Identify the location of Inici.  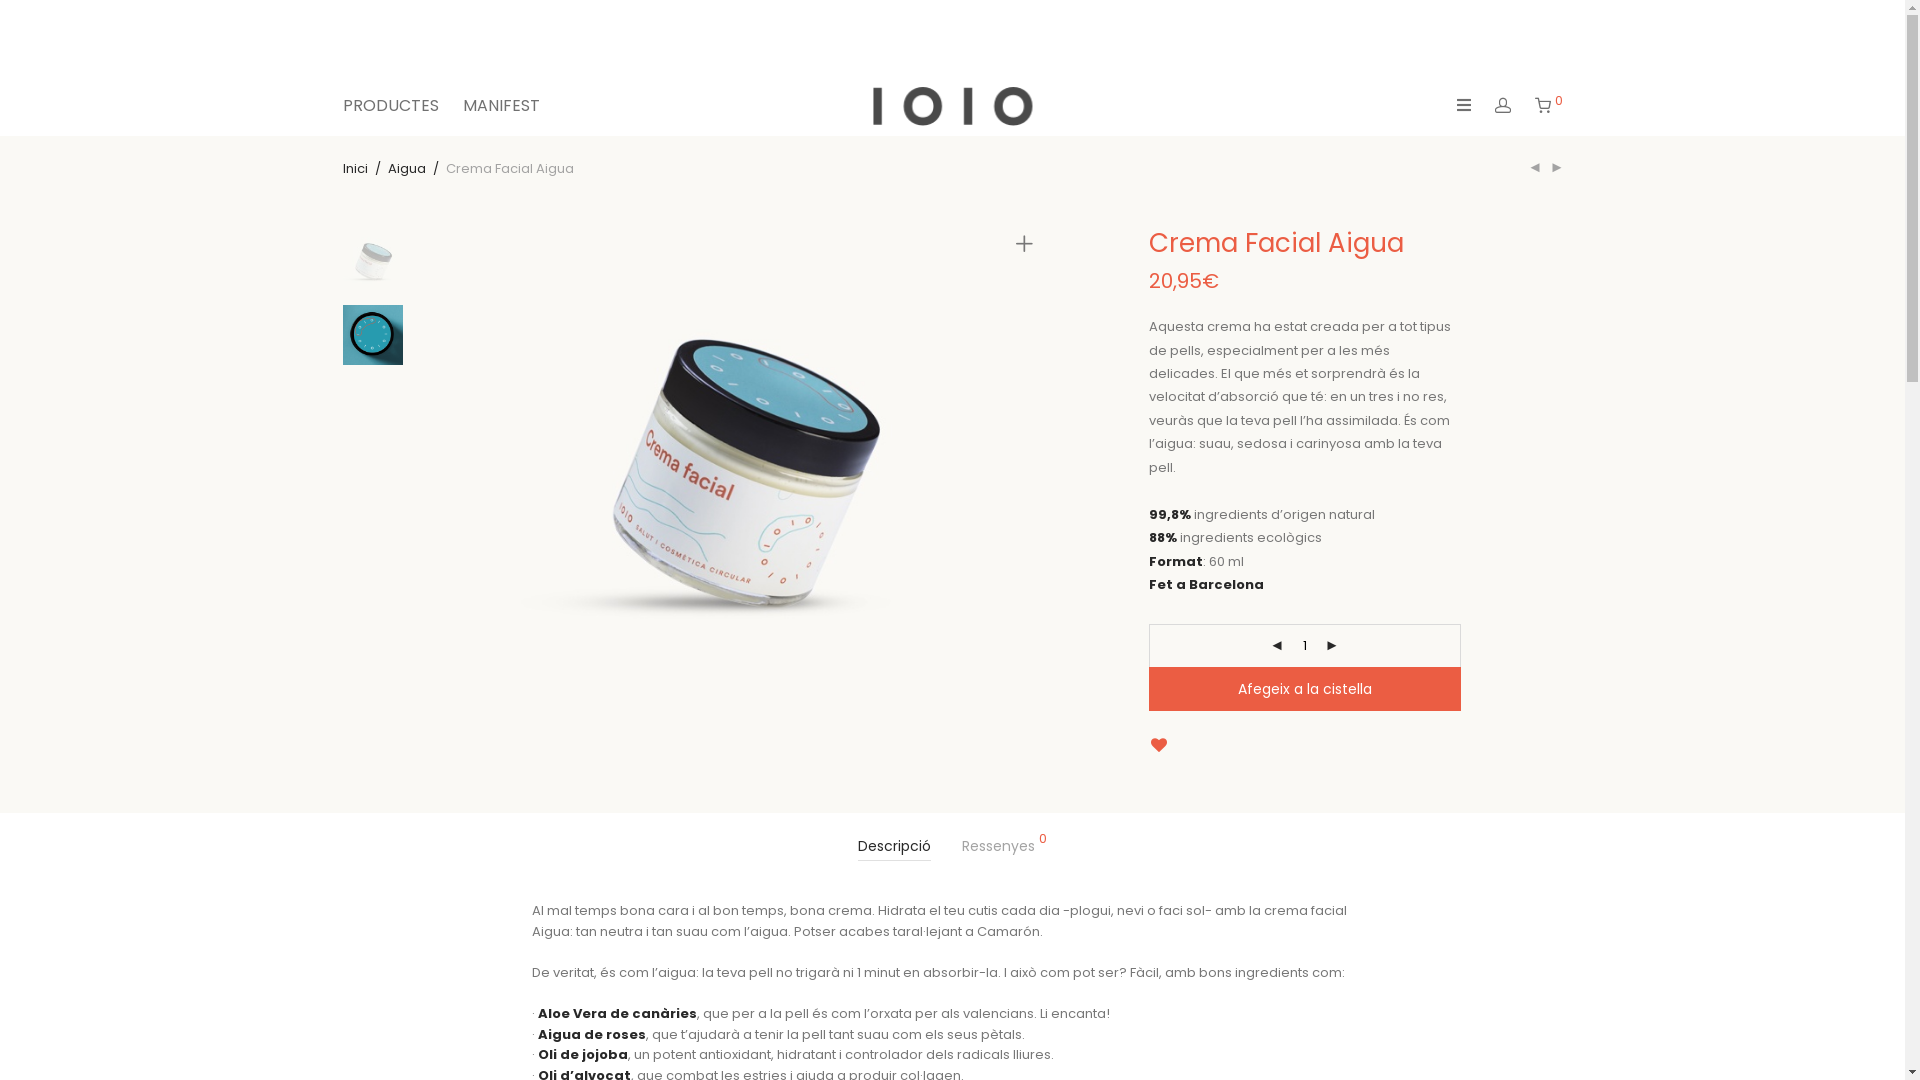
(354, 168).